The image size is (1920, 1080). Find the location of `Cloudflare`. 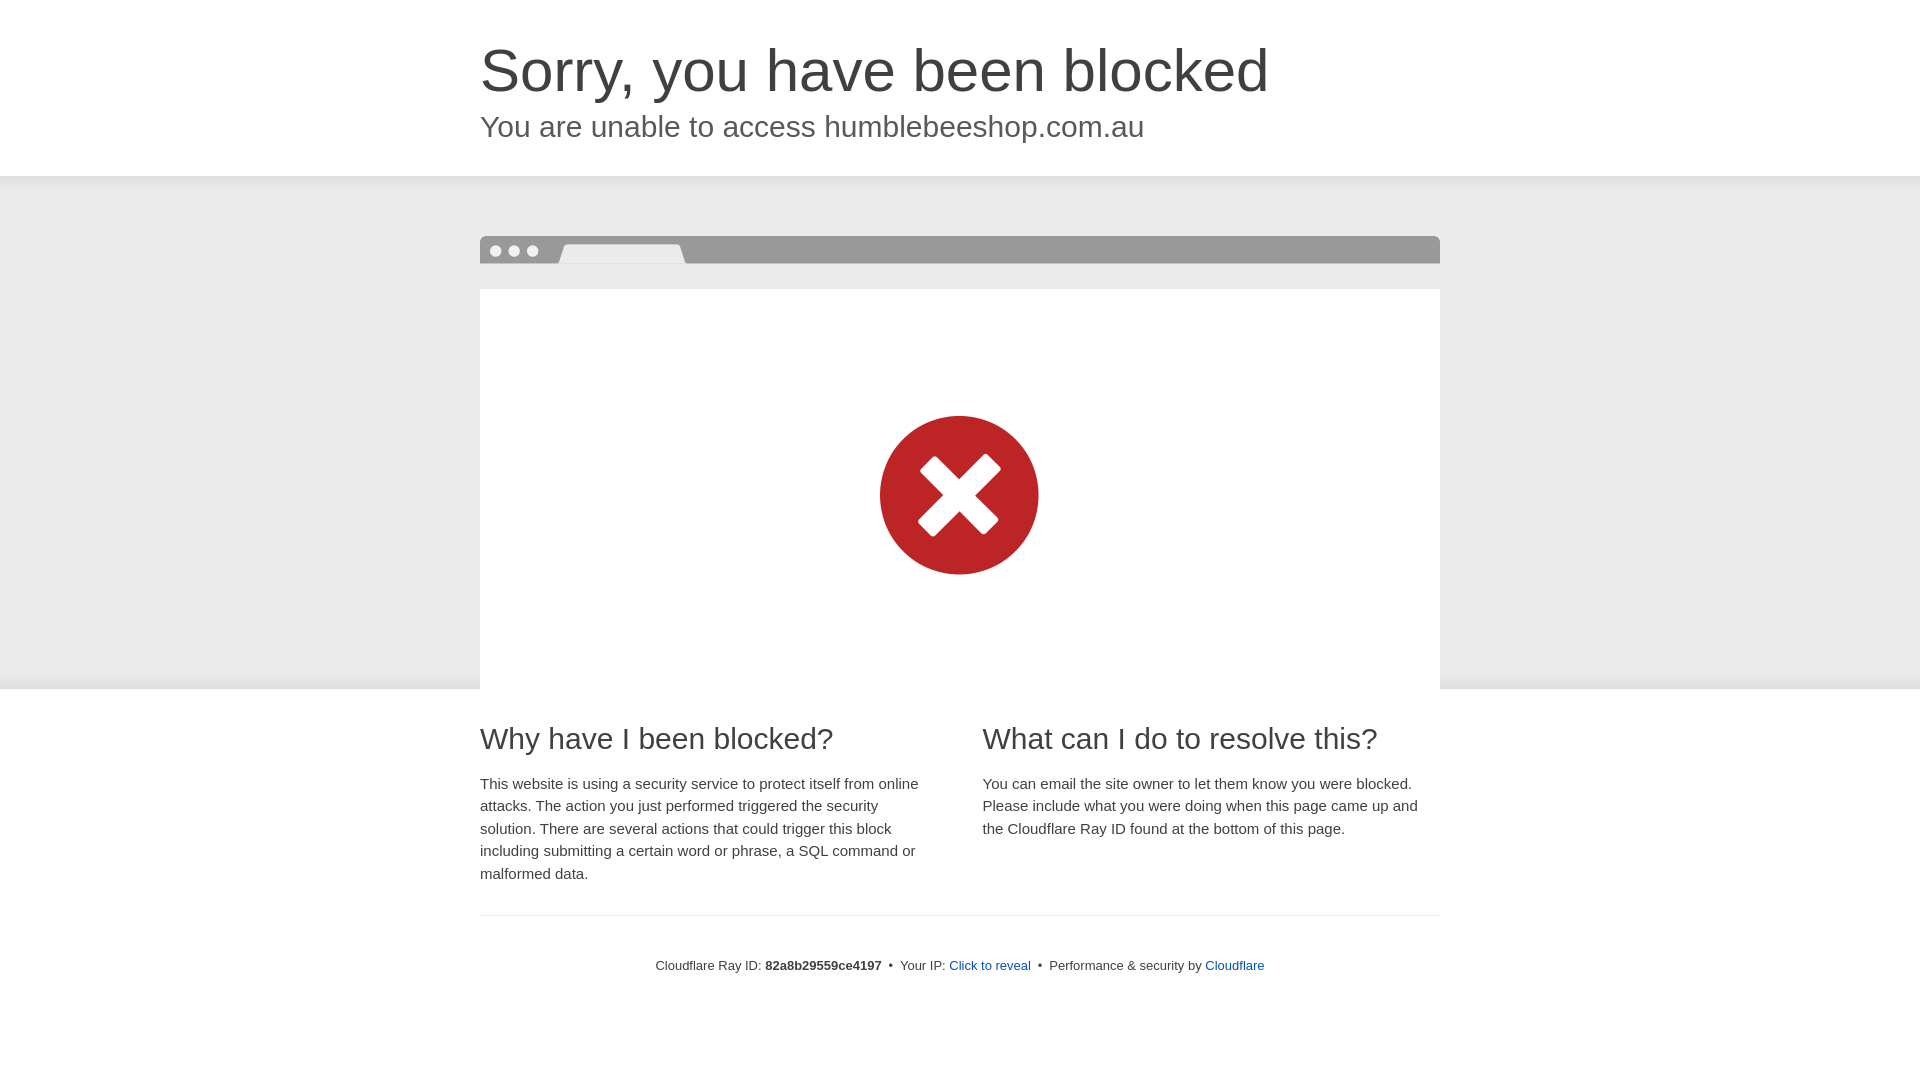

Cloudflare is located at coordinates (1234, 966).